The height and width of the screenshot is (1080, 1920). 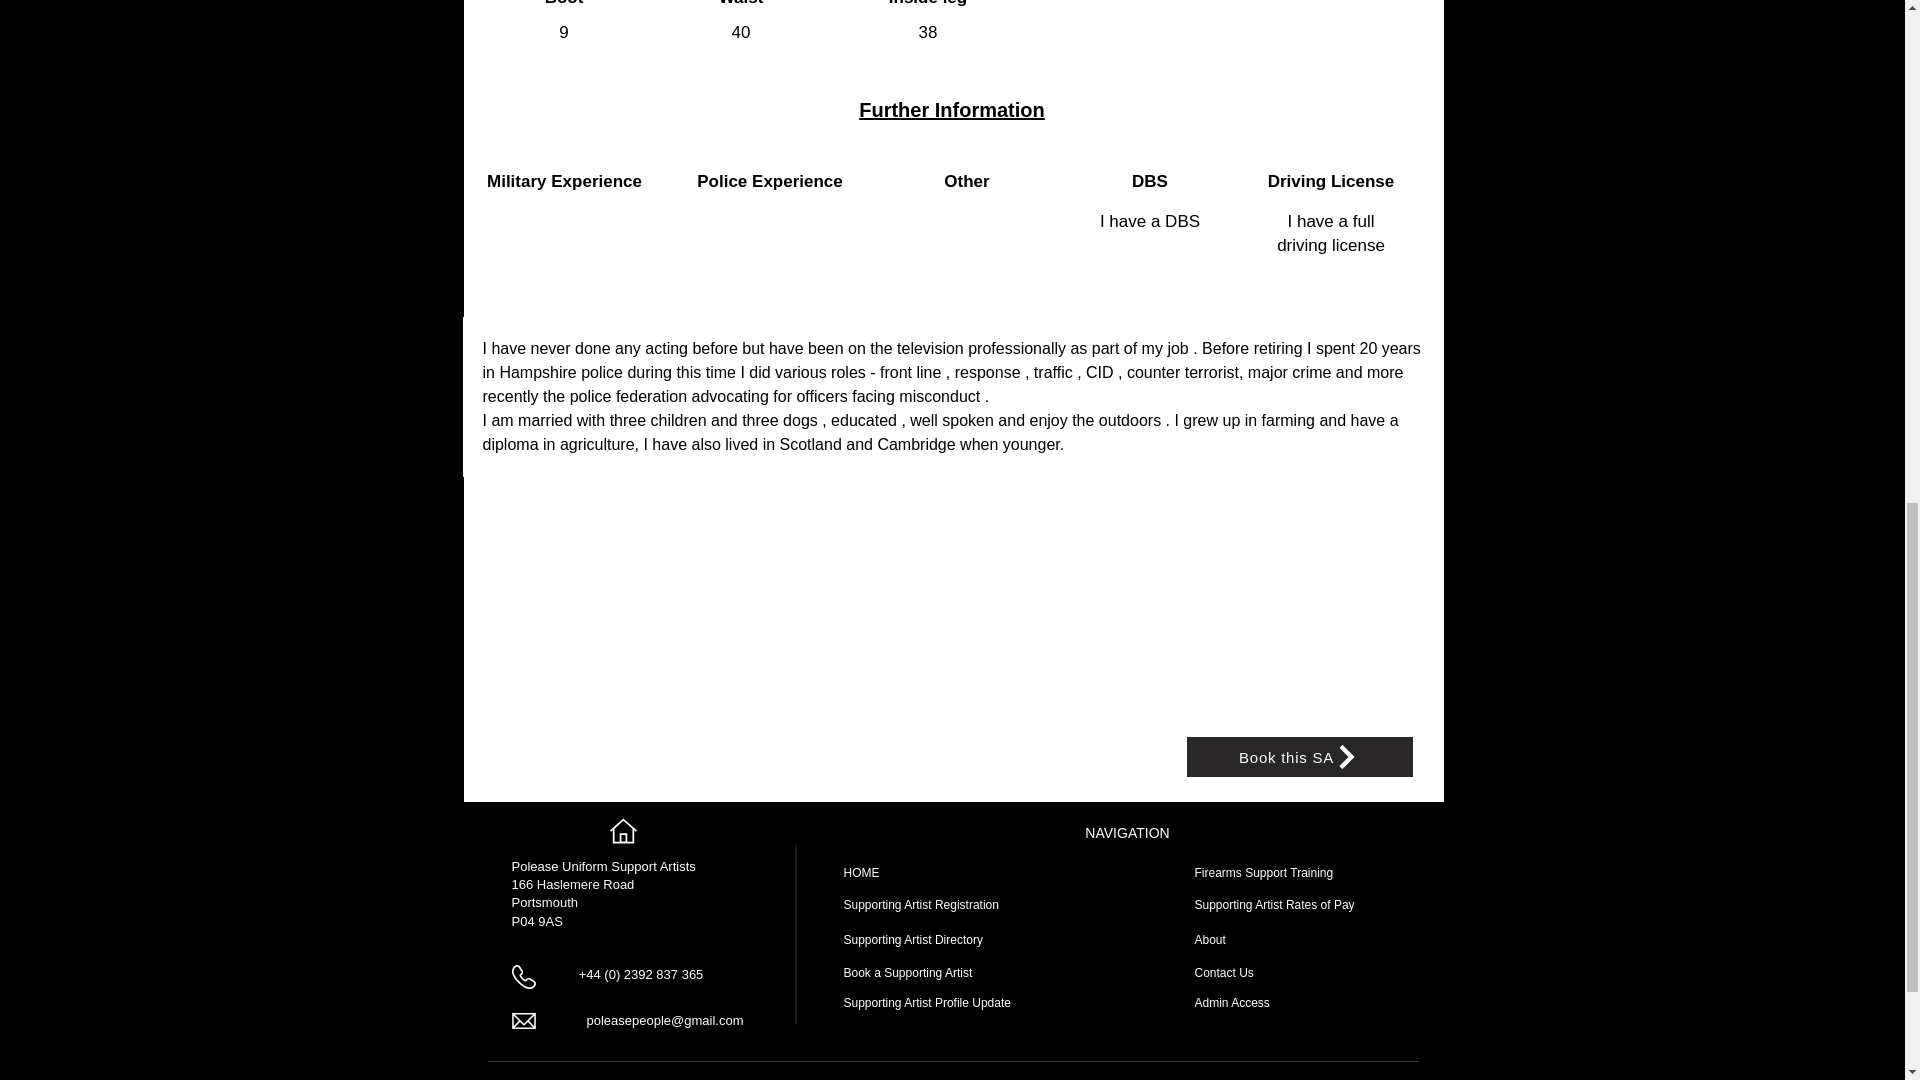 I want to click on Book this SA, so click(x=1298, y=756).